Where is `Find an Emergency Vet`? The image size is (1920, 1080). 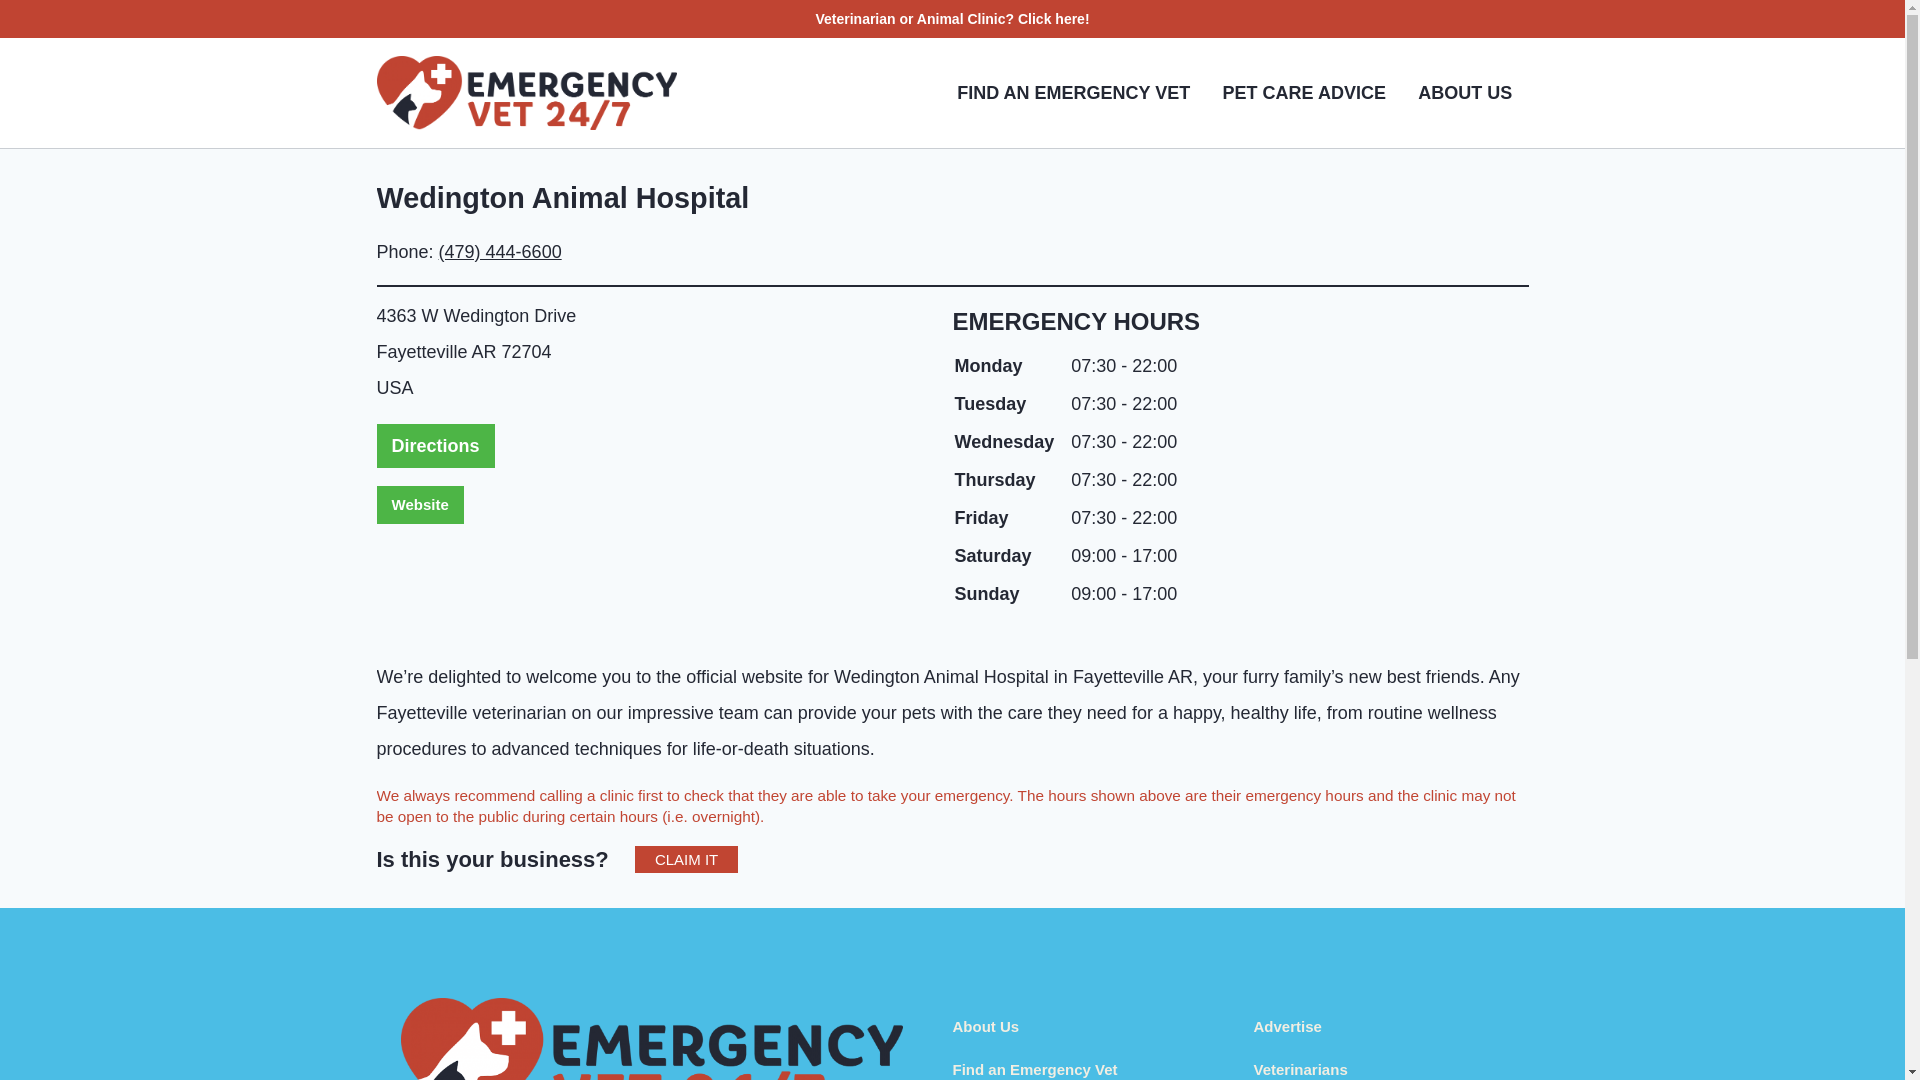
Find an Emergency Vet is located at coordinates (1034, 1068).